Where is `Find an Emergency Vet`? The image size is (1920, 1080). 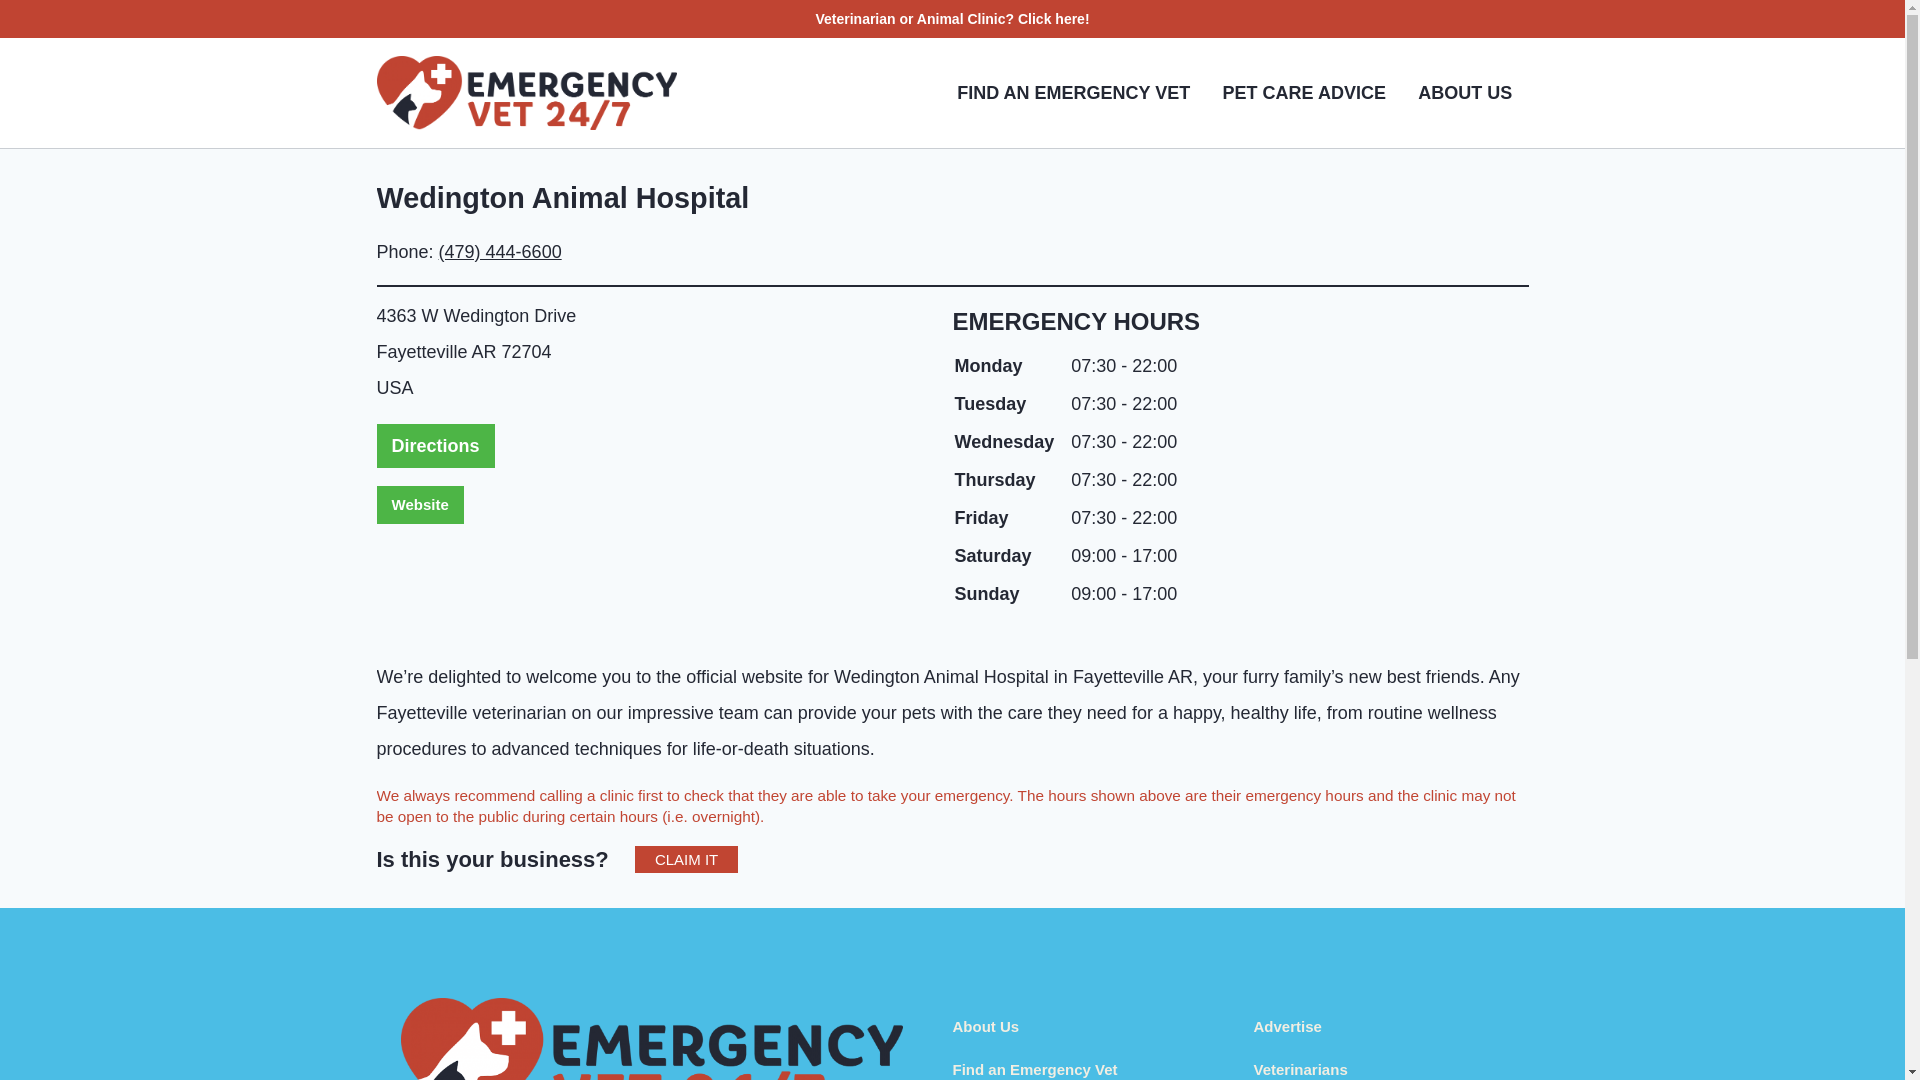
Find an Emergency Vet is located at coordinates (1034, 1068).